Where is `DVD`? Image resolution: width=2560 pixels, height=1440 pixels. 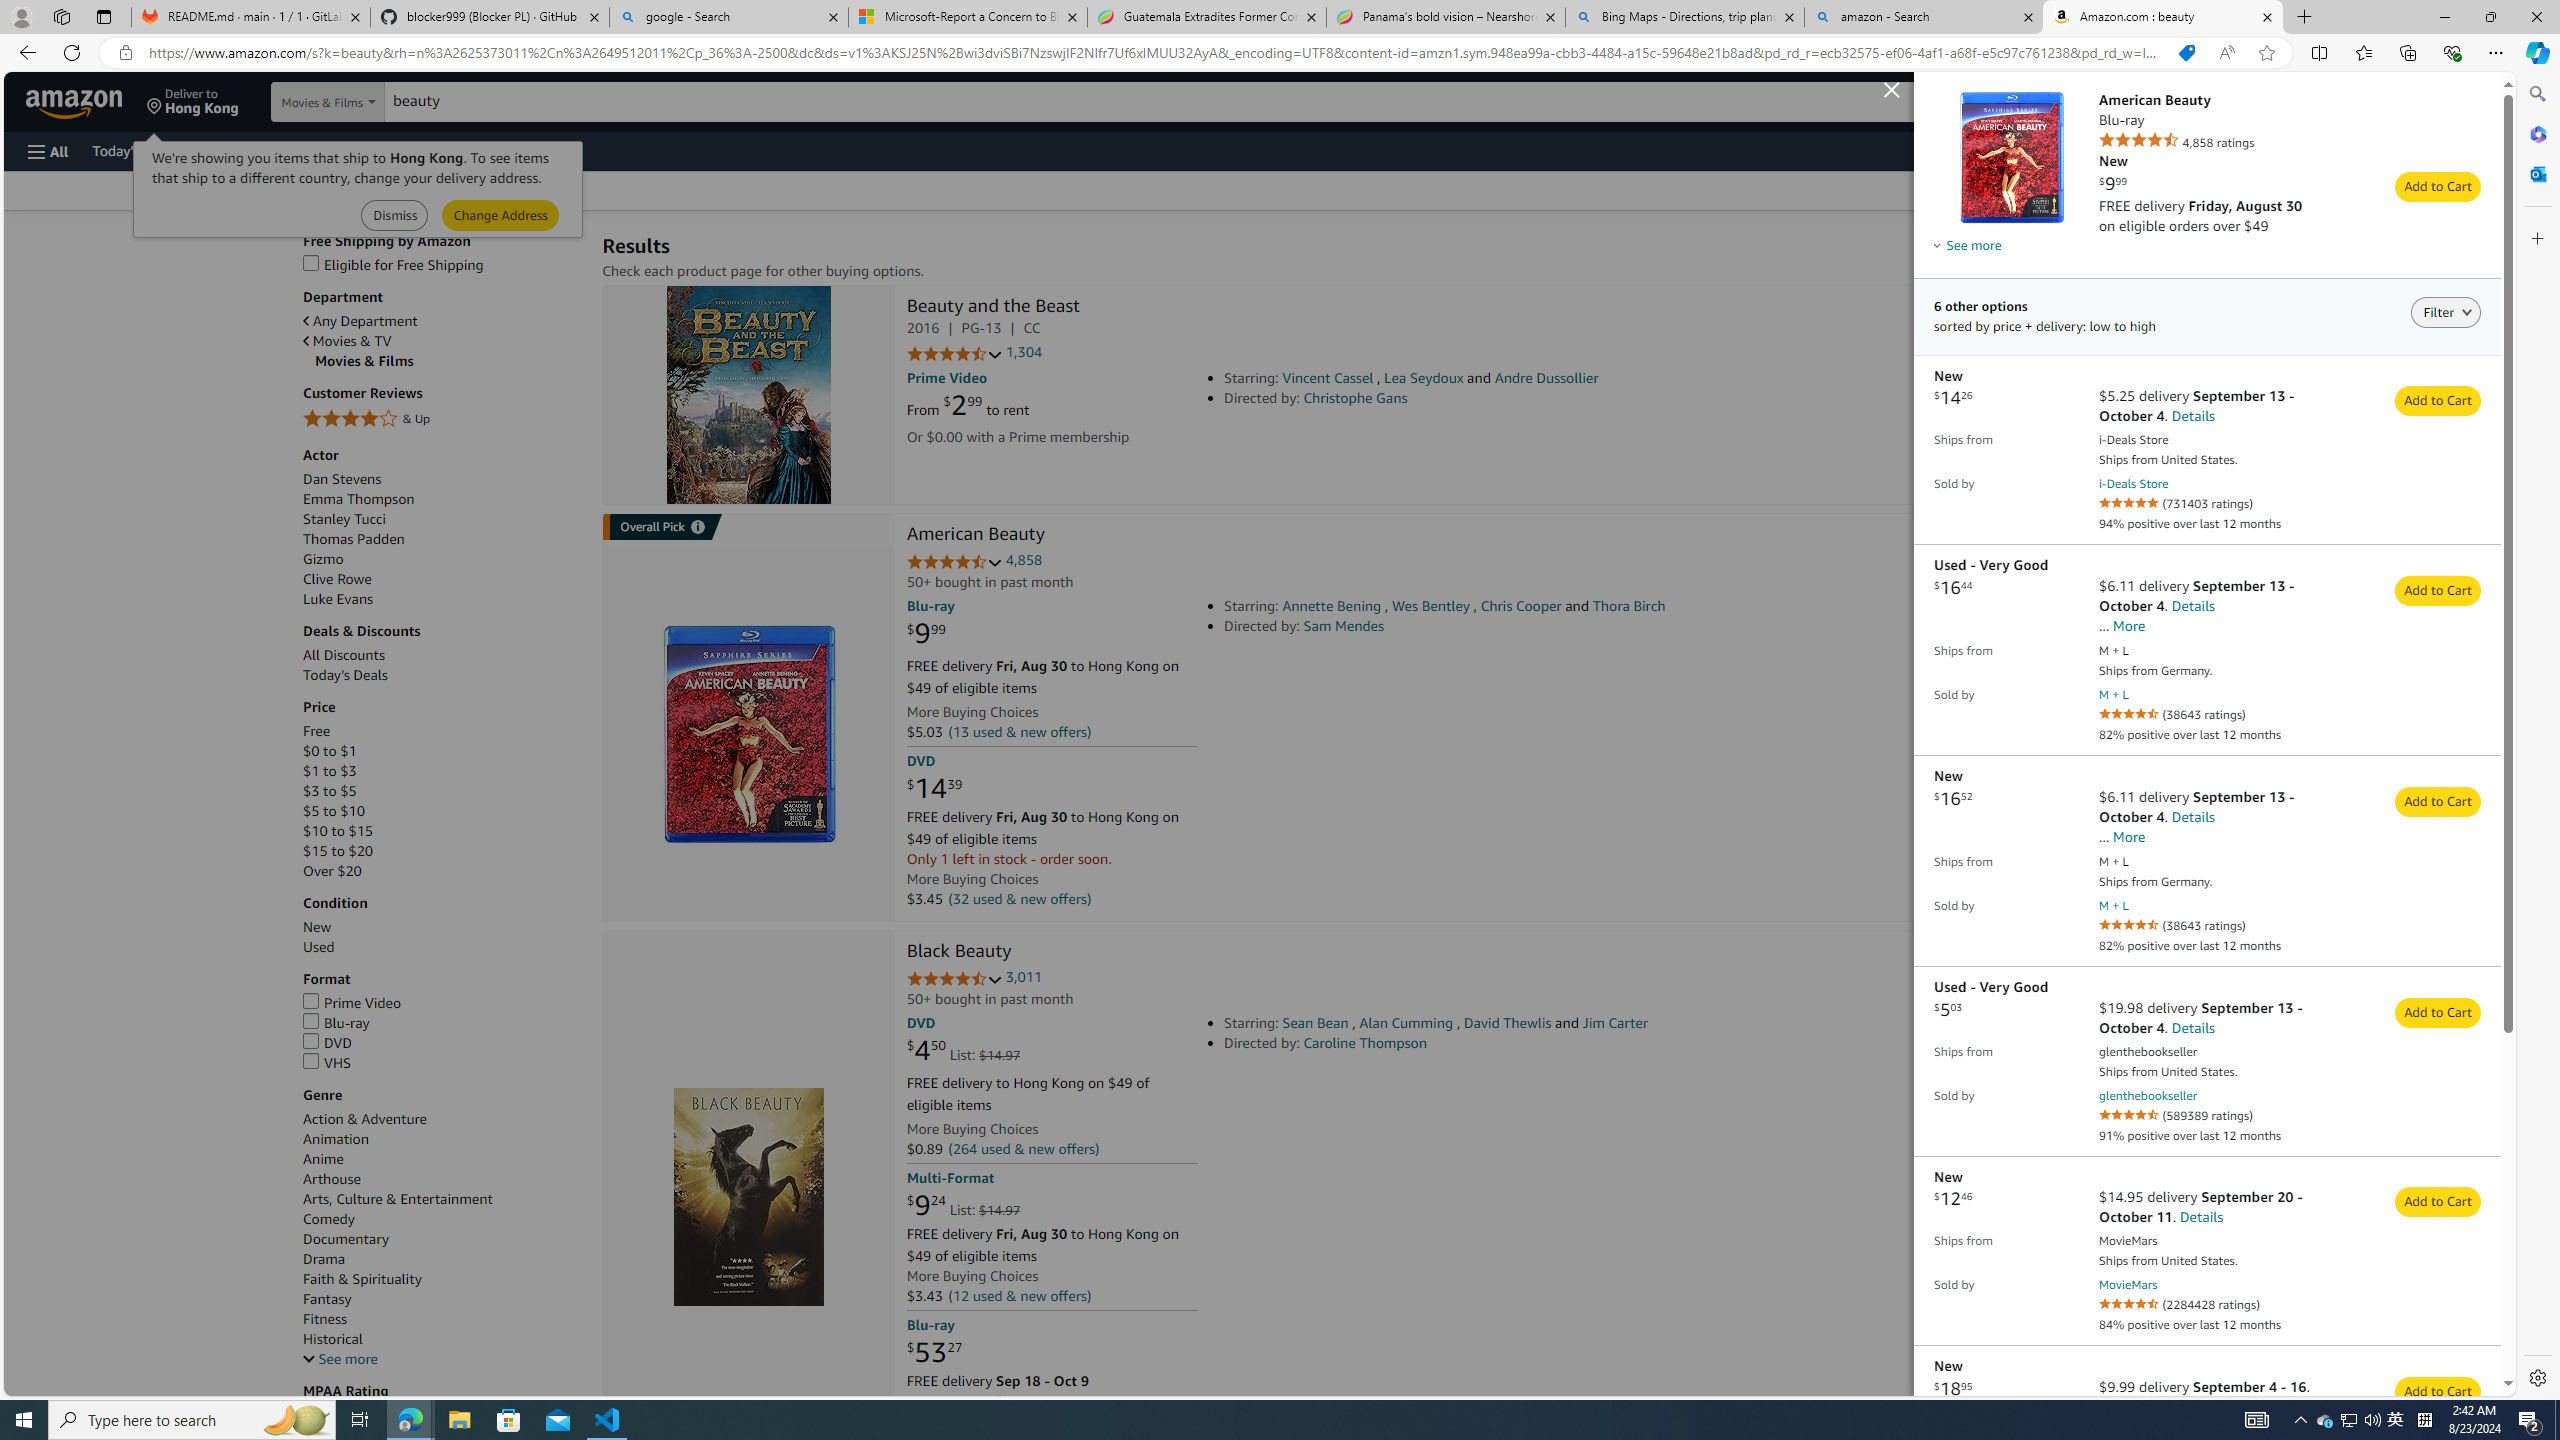 DVD is located at coordinates (442, 1044).